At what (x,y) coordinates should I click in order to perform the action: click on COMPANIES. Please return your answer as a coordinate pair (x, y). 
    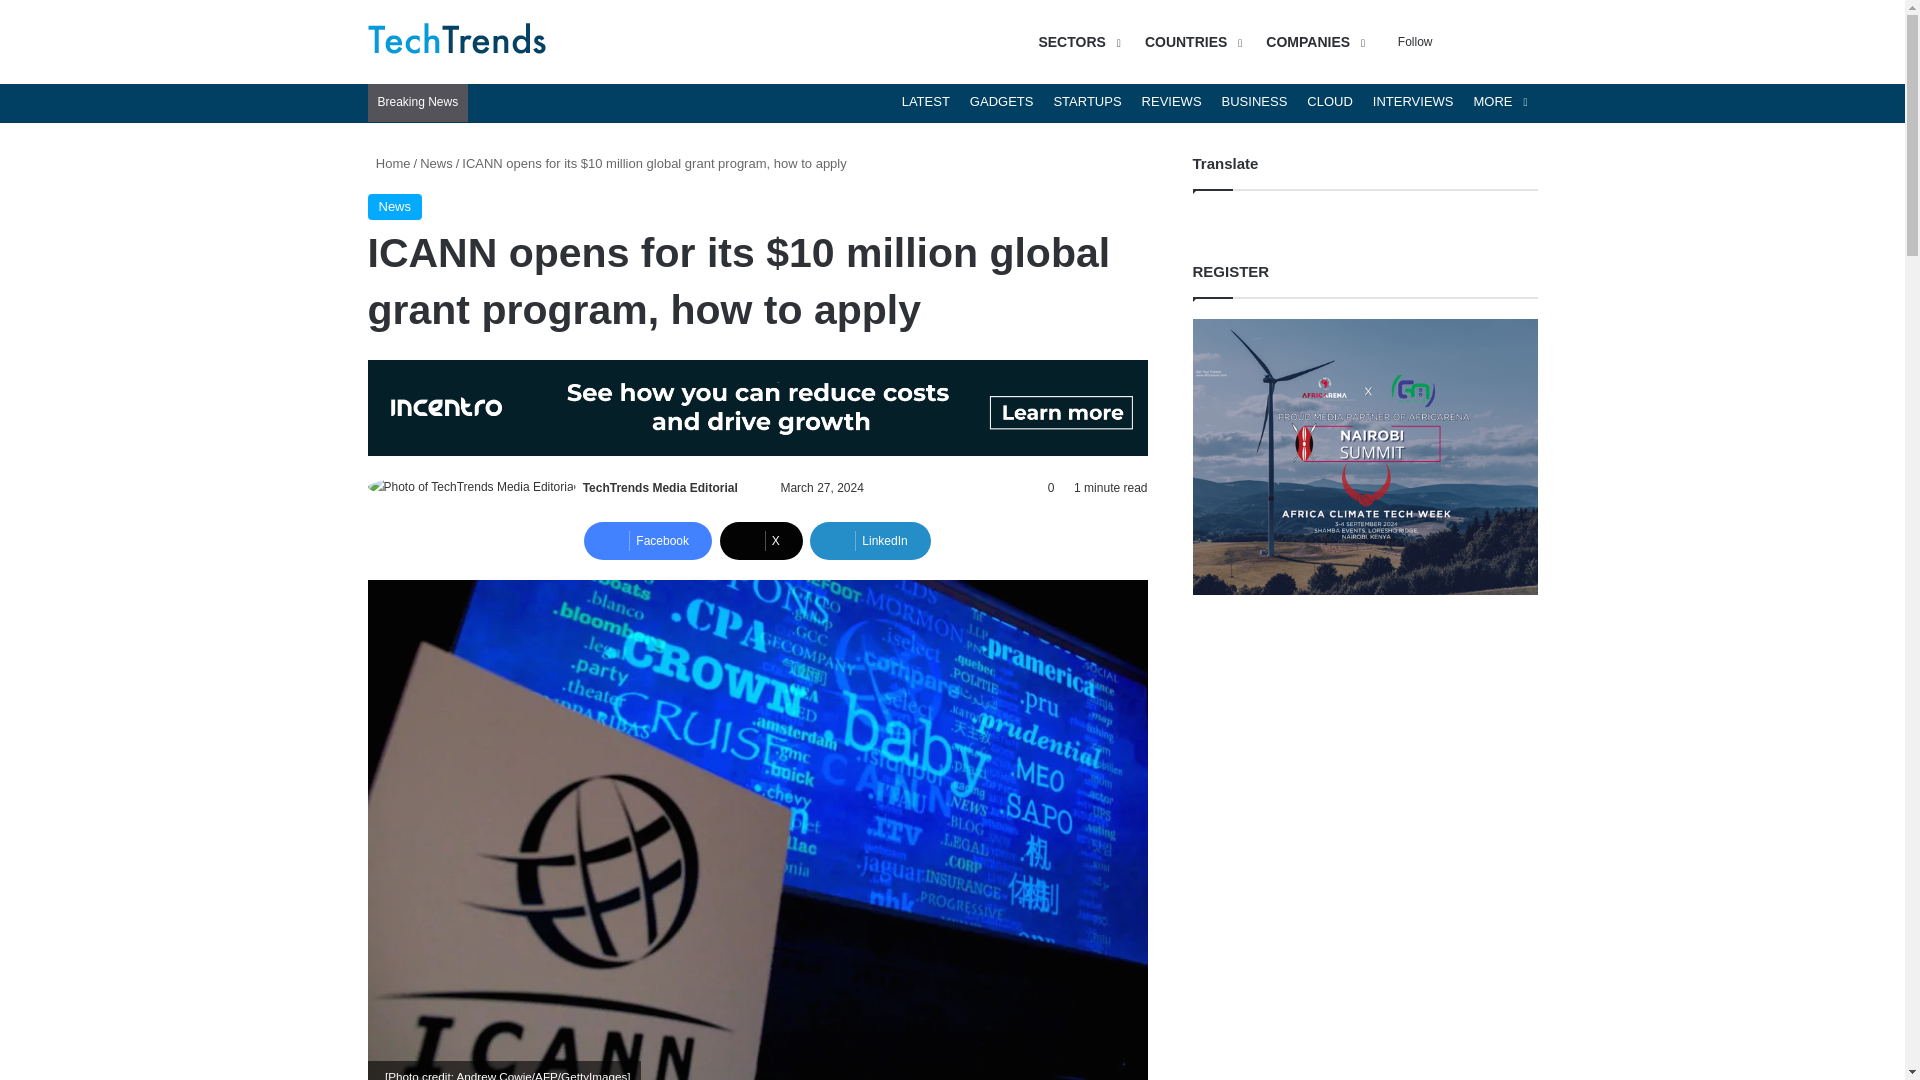
    Looking at the image, I should click on (1312, 42).